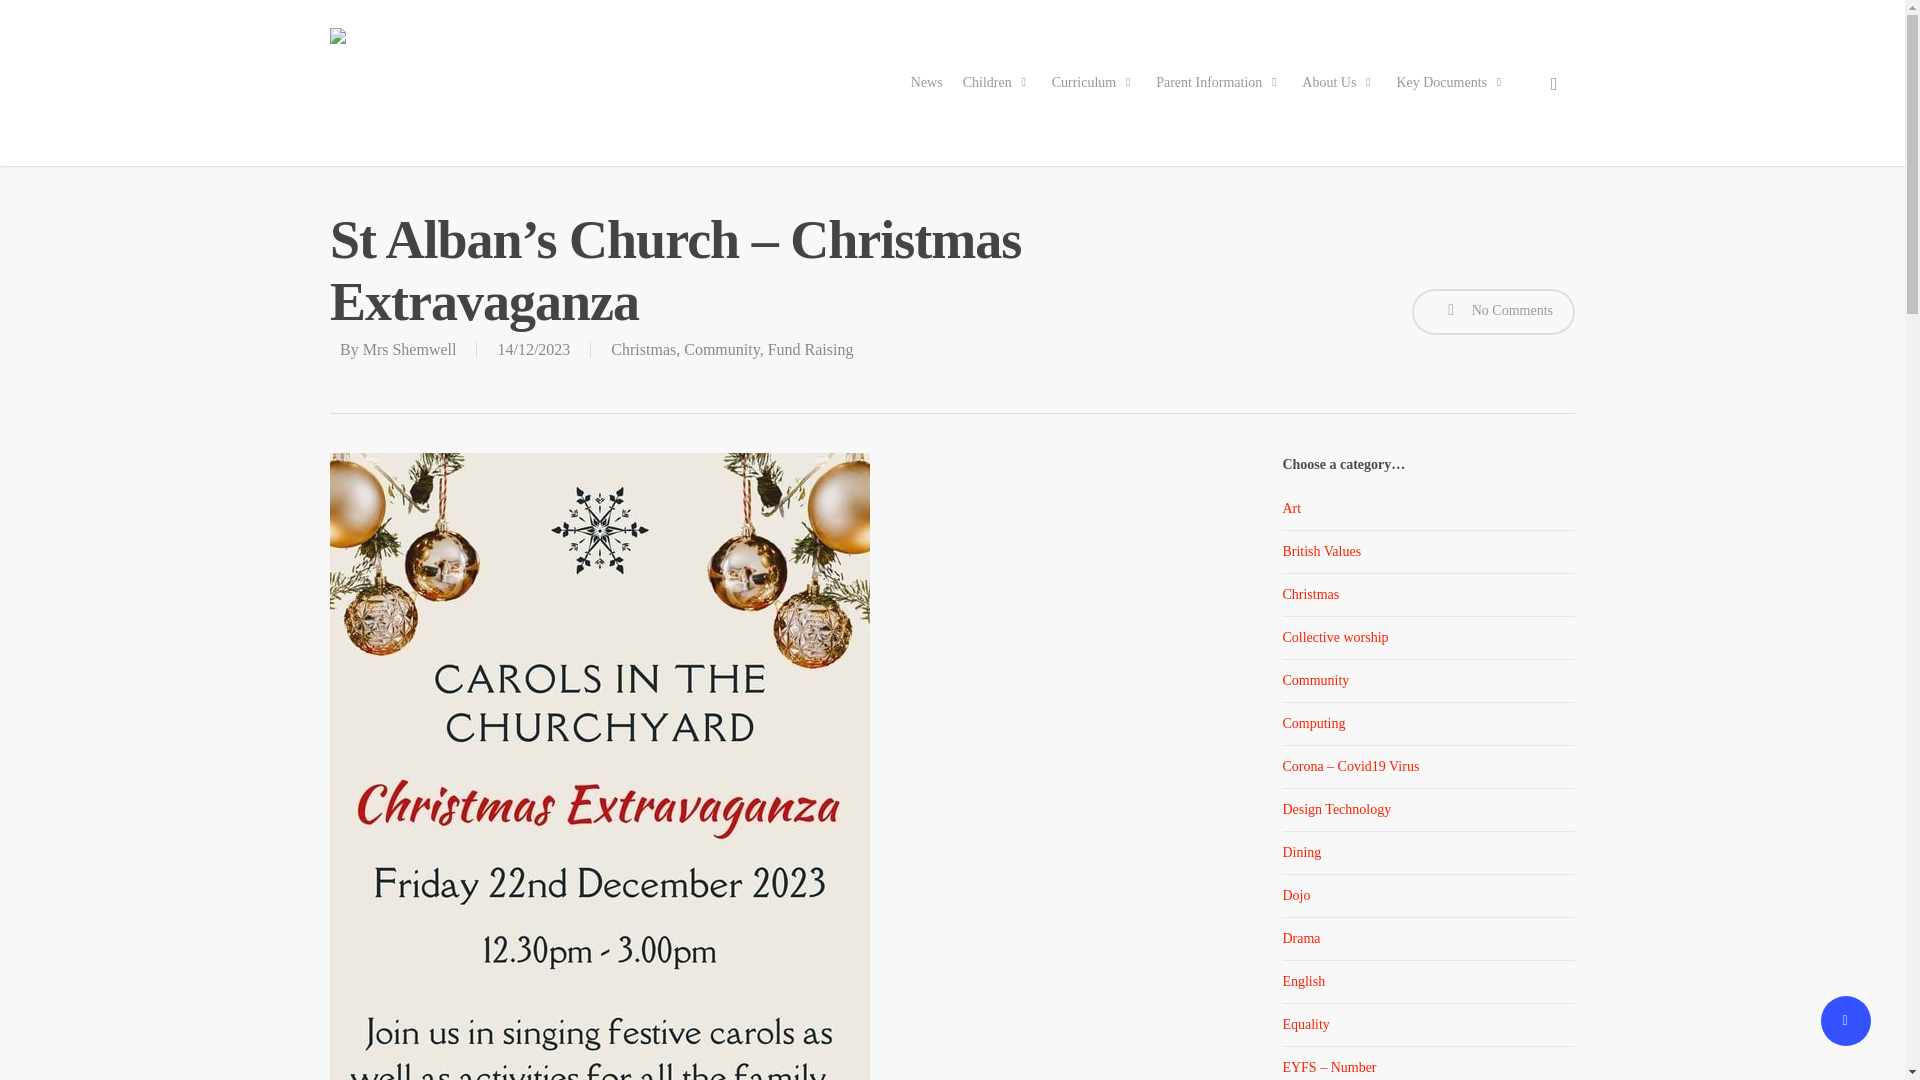  What do you see at coordinates (926, 82) in the screenshot?
I see `News` at bounding box center [926, 82].